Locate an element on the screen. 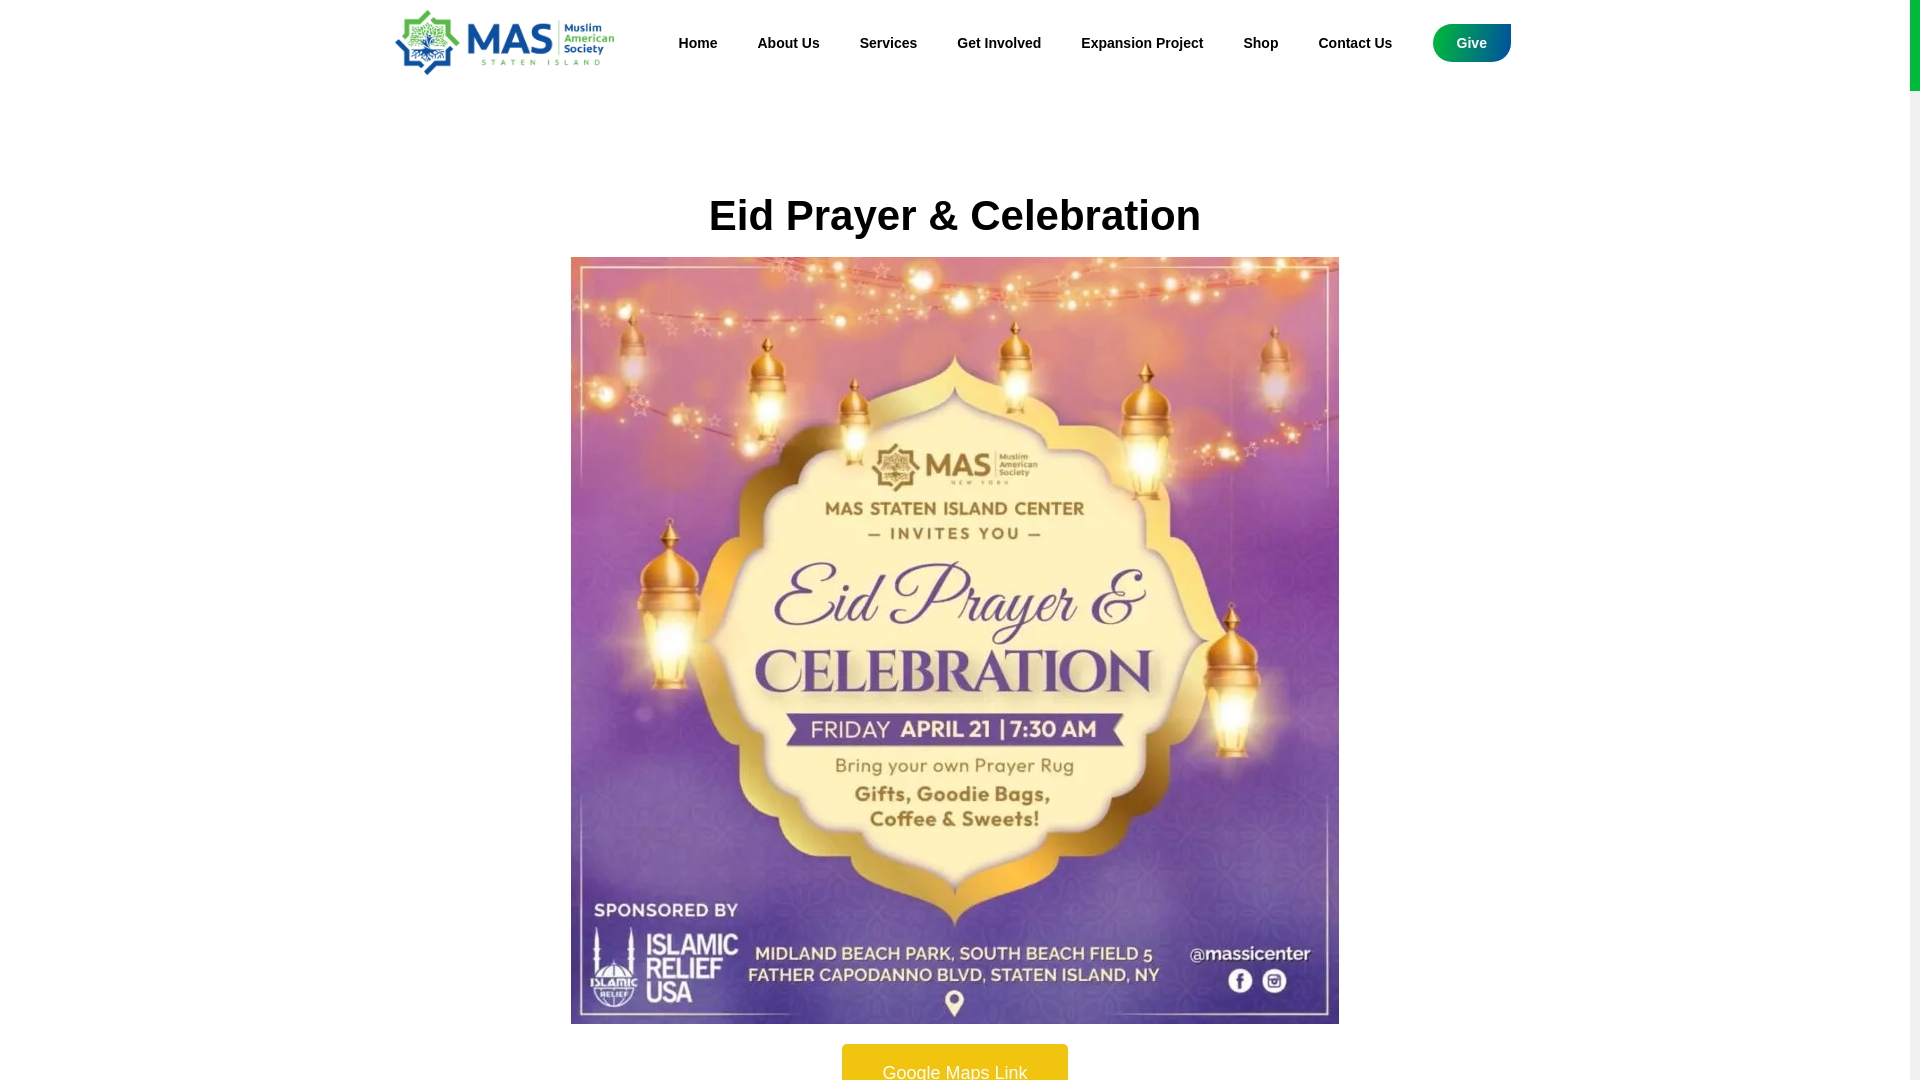 The width and height of the screenshot is (1920, 1080). Contact Us is located at coordinates (1354, 42).